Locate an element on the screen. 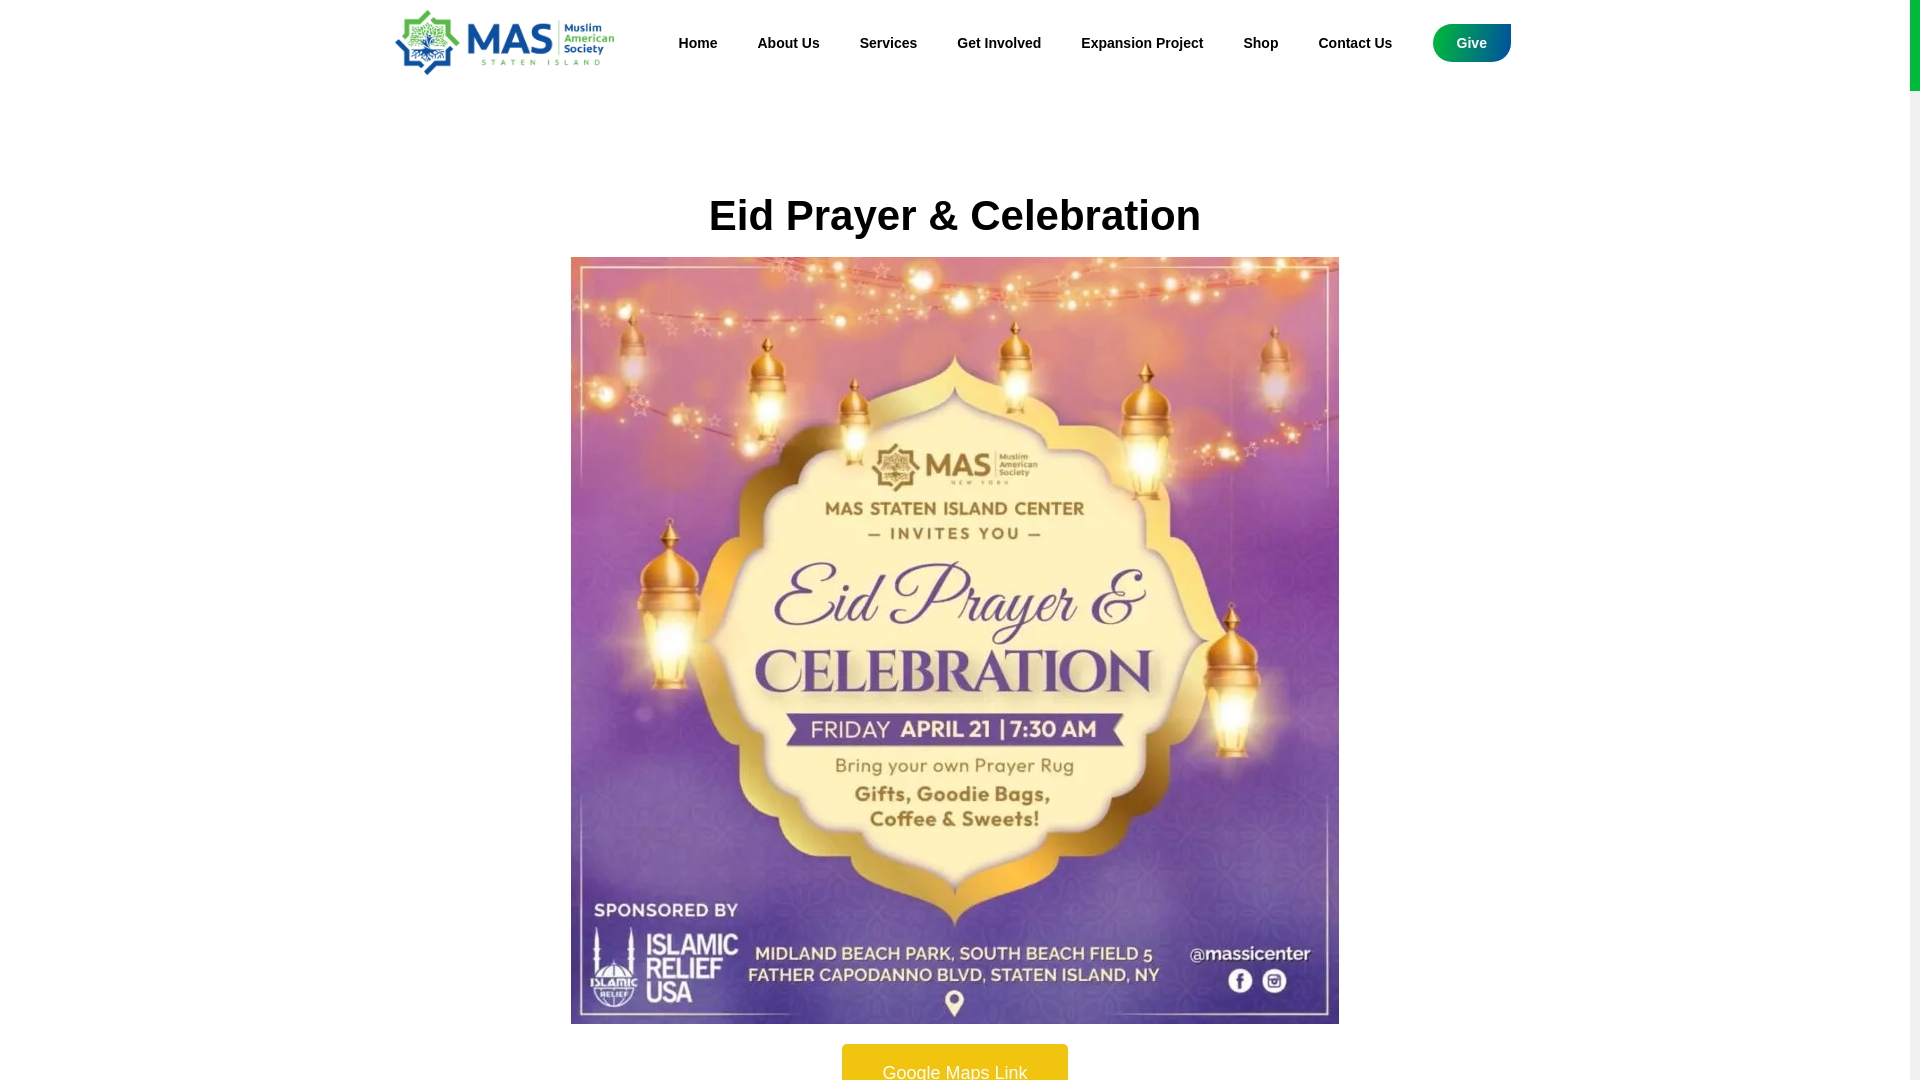 The width and height of the screenshot is (1920, 1080). Contact Us is located at coordinates (1354, 42).